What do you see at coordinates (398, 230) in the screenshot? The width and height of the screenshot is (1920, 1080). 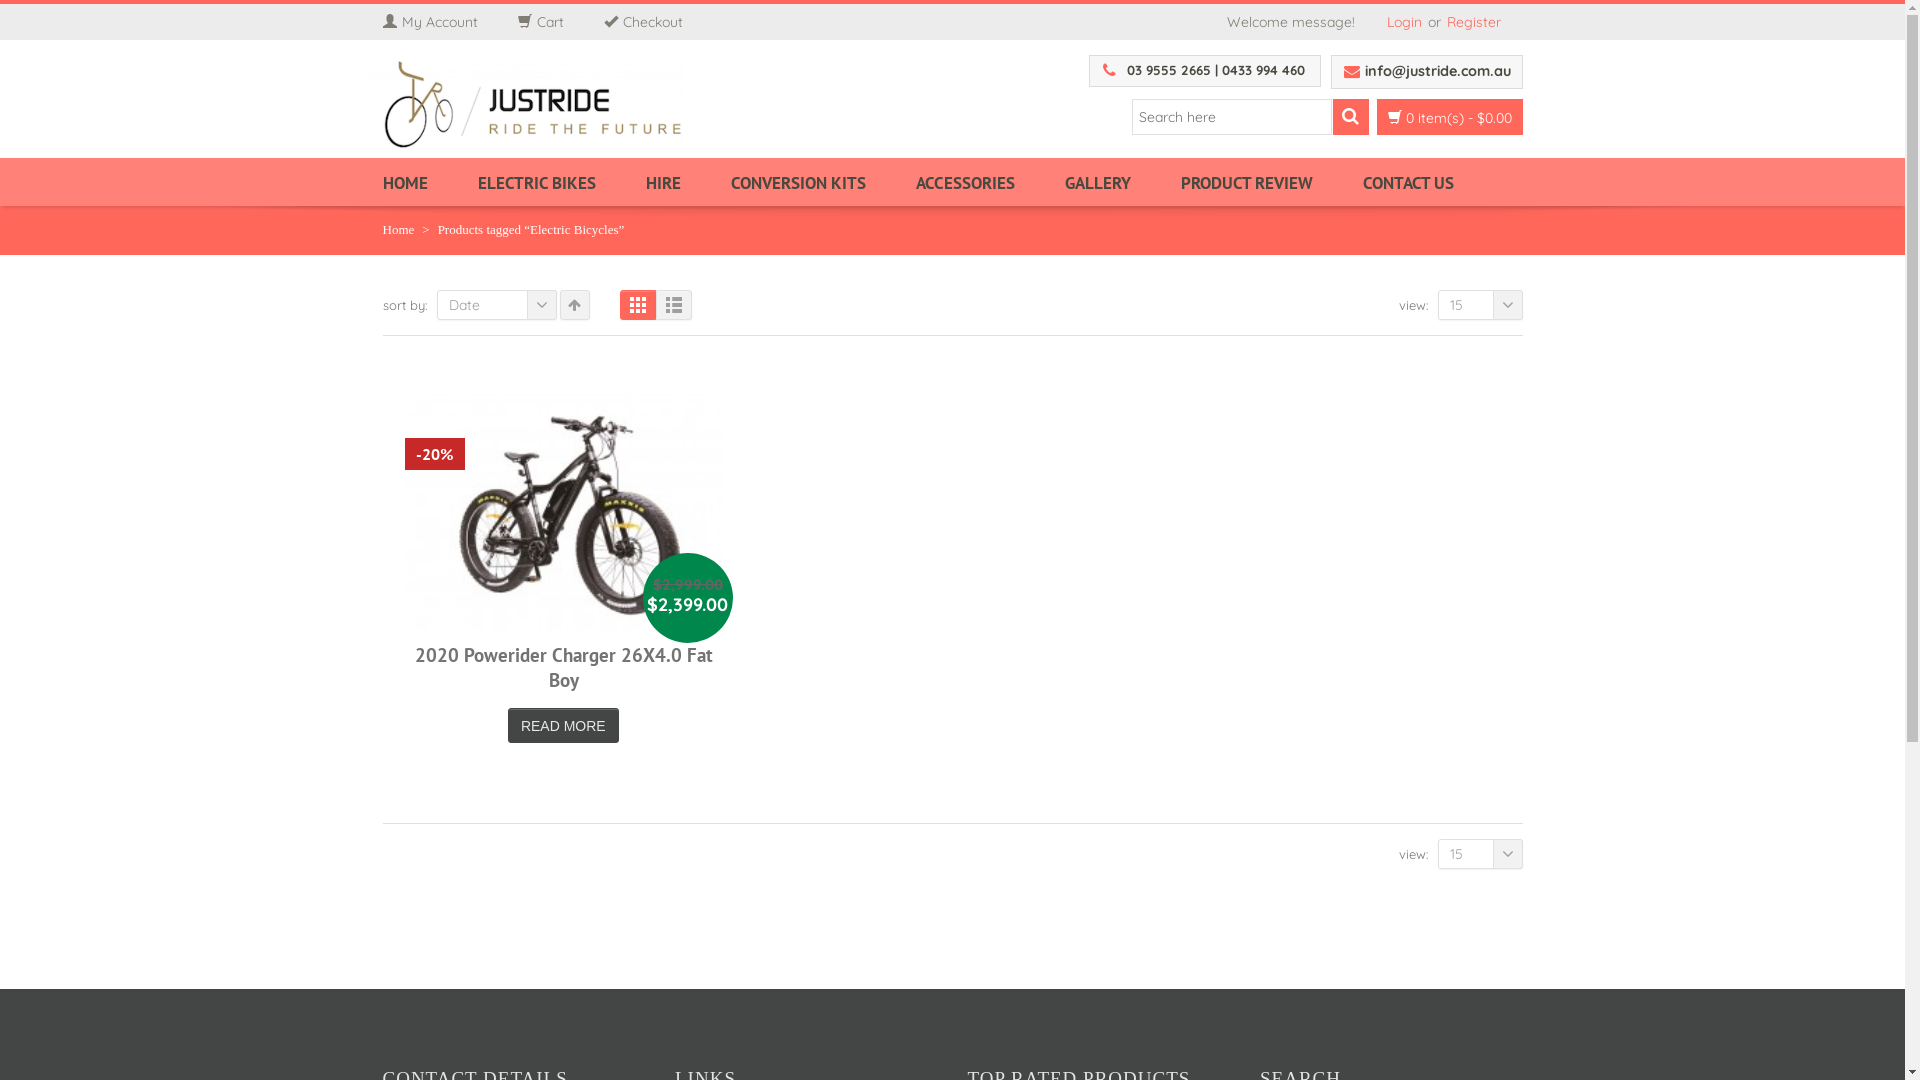 I see `Home` at bounding box center [398, 230].